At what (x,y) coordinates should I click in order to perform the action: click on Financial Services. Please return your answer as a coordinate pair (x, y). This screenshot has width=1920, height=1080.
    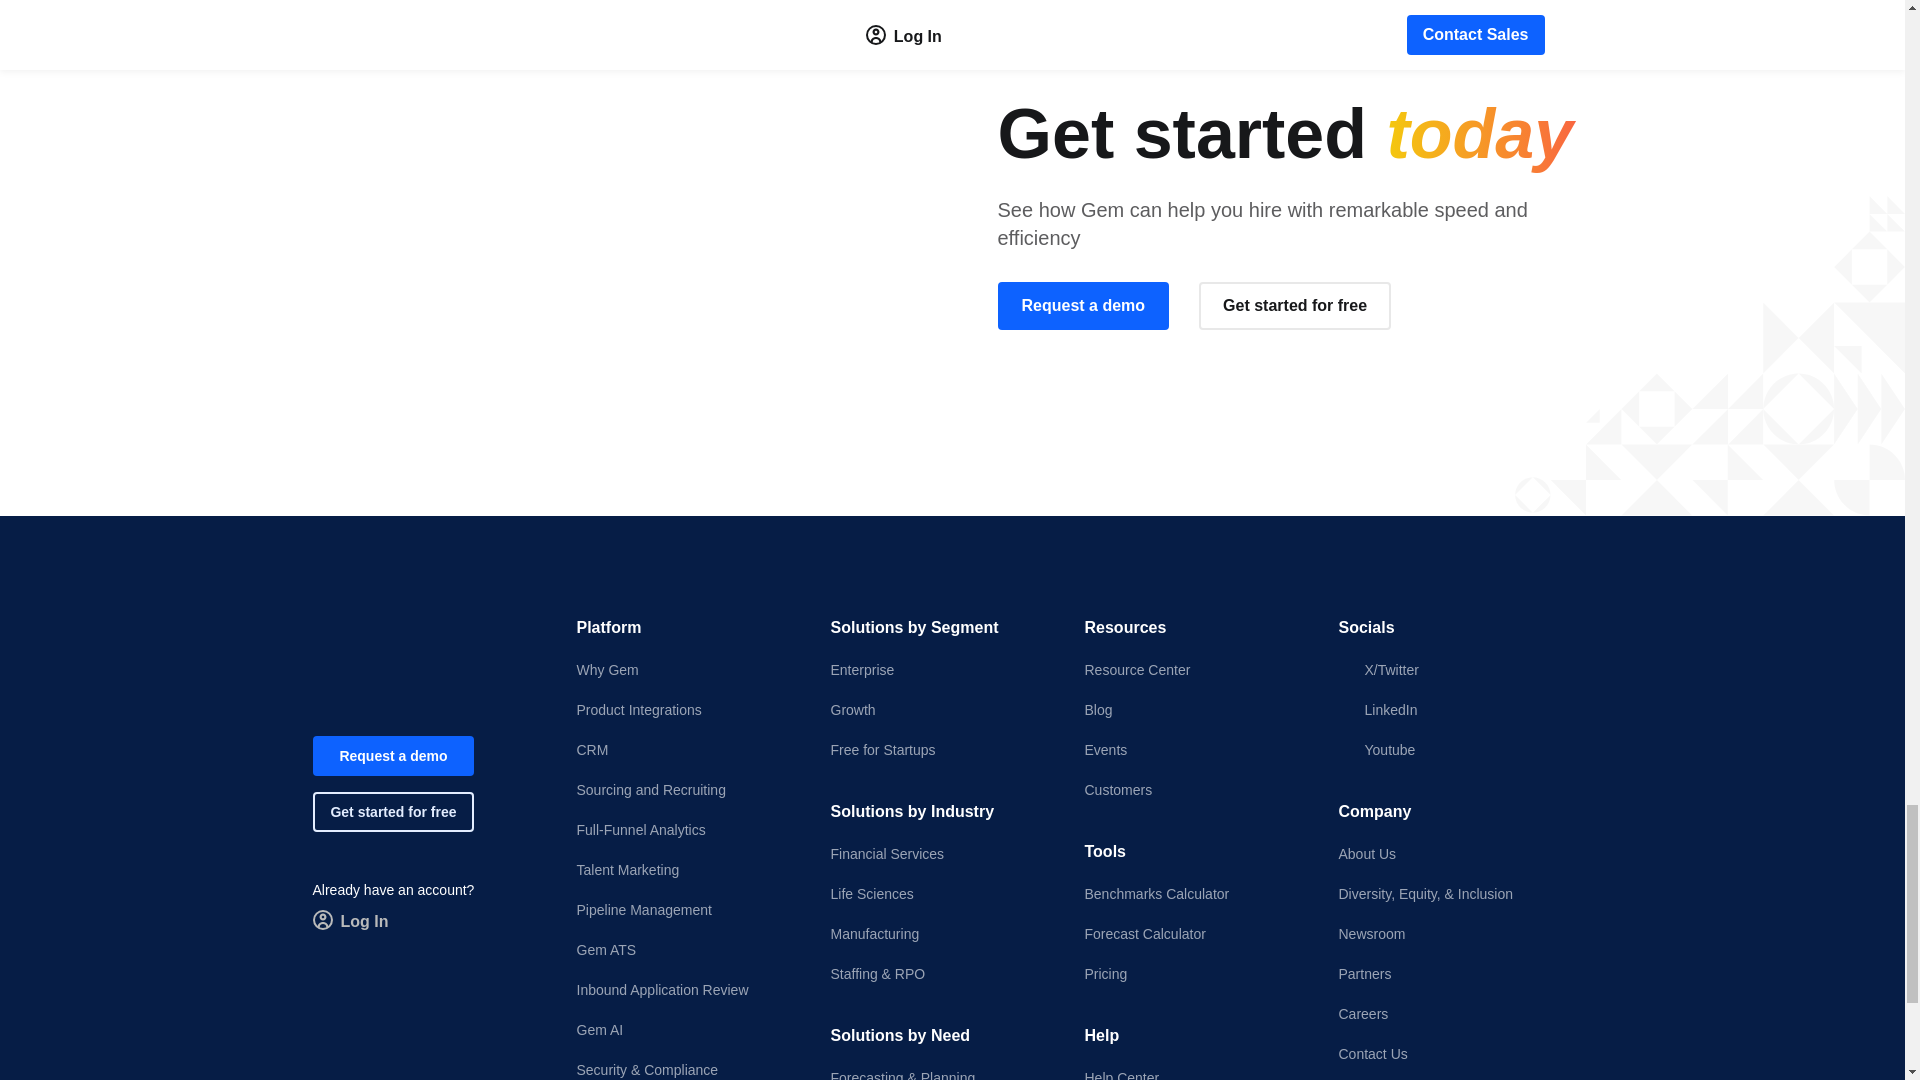
    Looking at the image, I should click on (940, 854).